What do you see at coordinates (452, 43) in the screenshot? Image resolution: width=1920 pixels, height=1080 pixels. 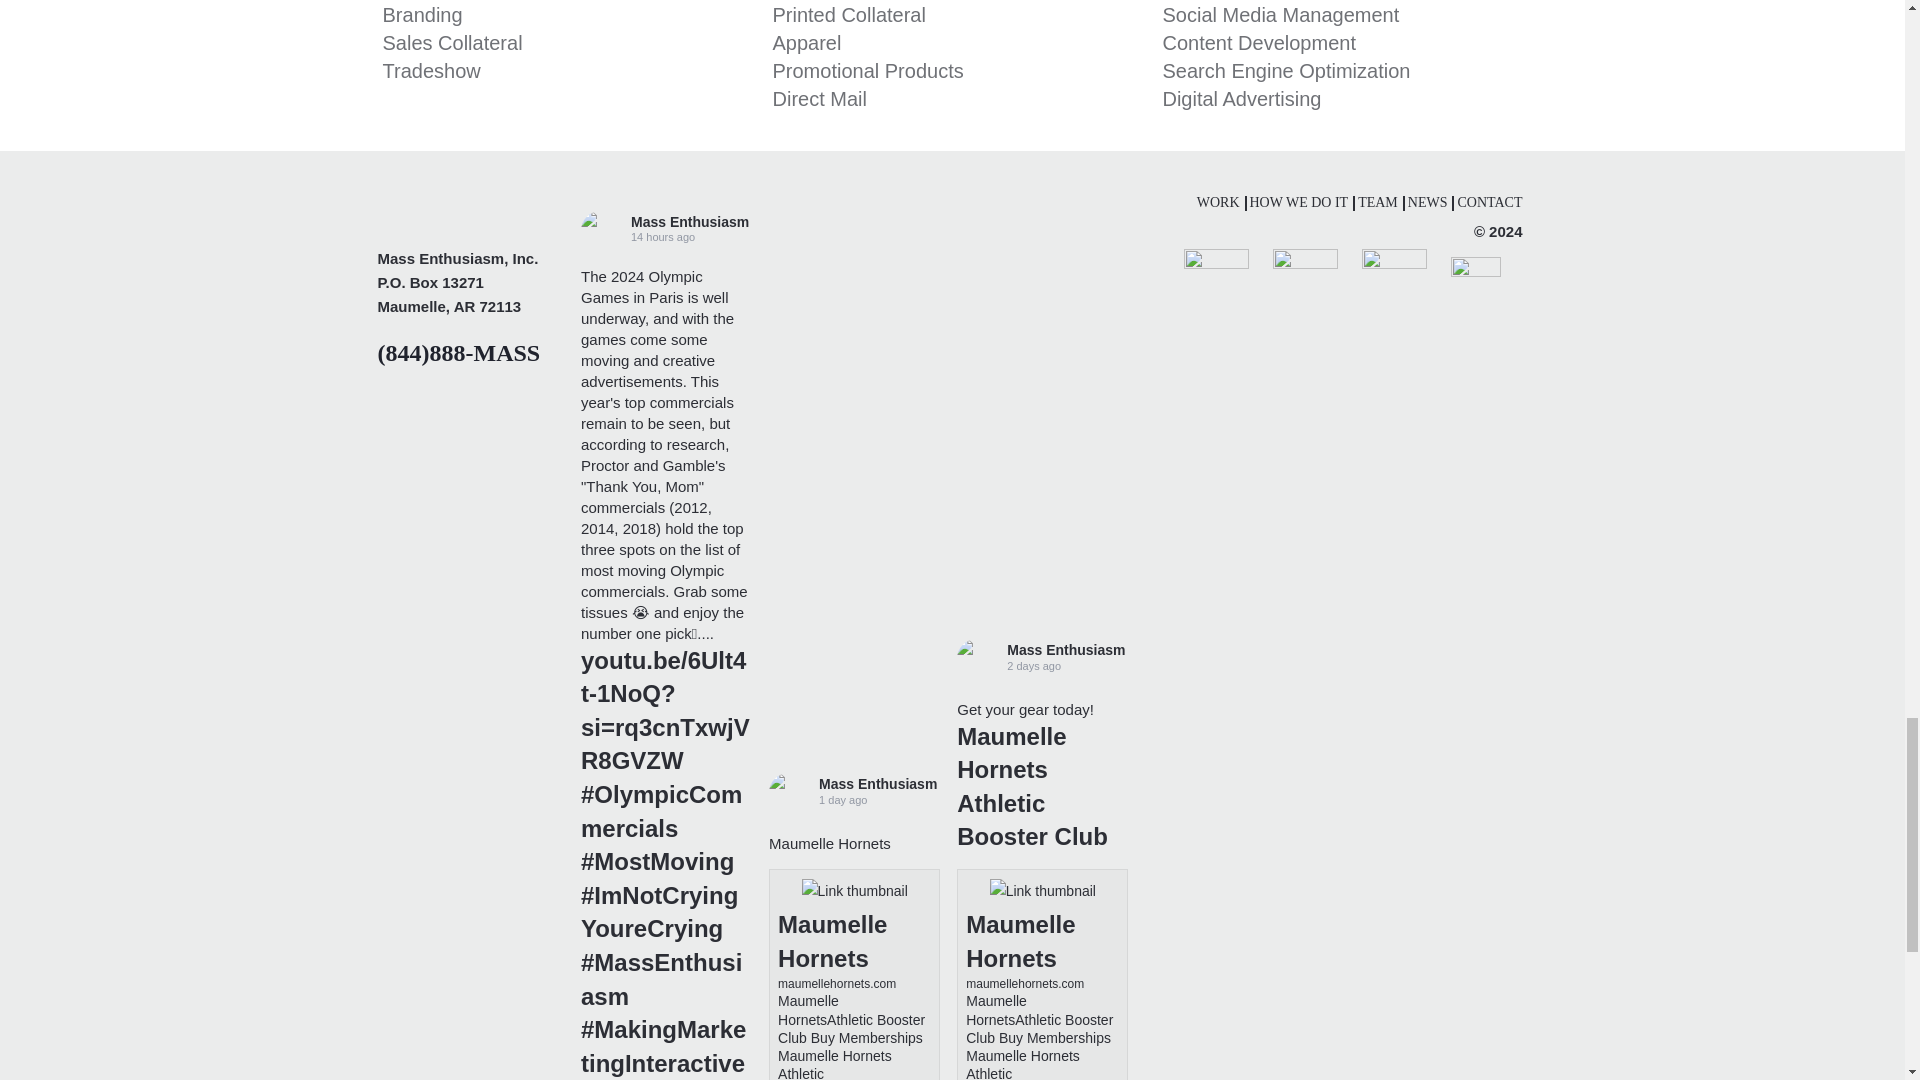 I see `Sales Collateral` at bounding box center [452, 43].